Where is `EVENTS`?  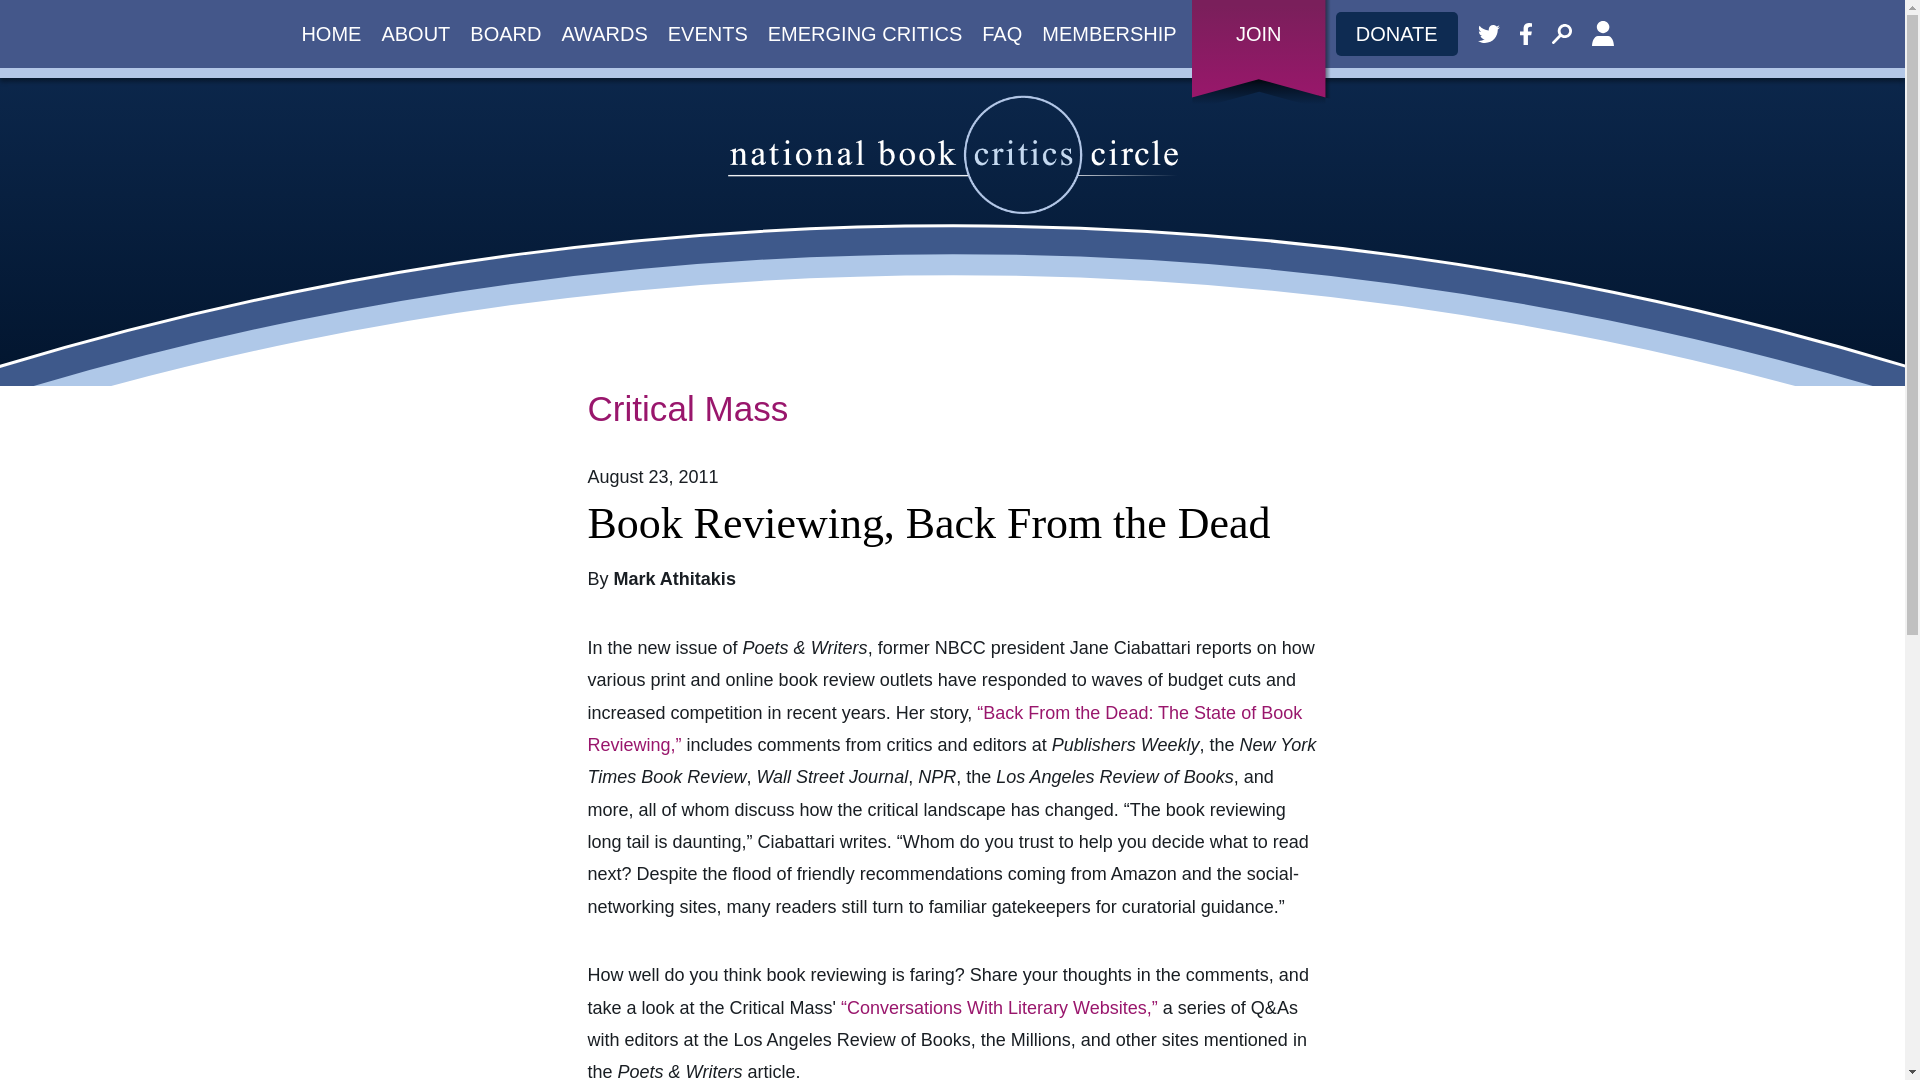
EVENTS is located at coordinates (708, 34).